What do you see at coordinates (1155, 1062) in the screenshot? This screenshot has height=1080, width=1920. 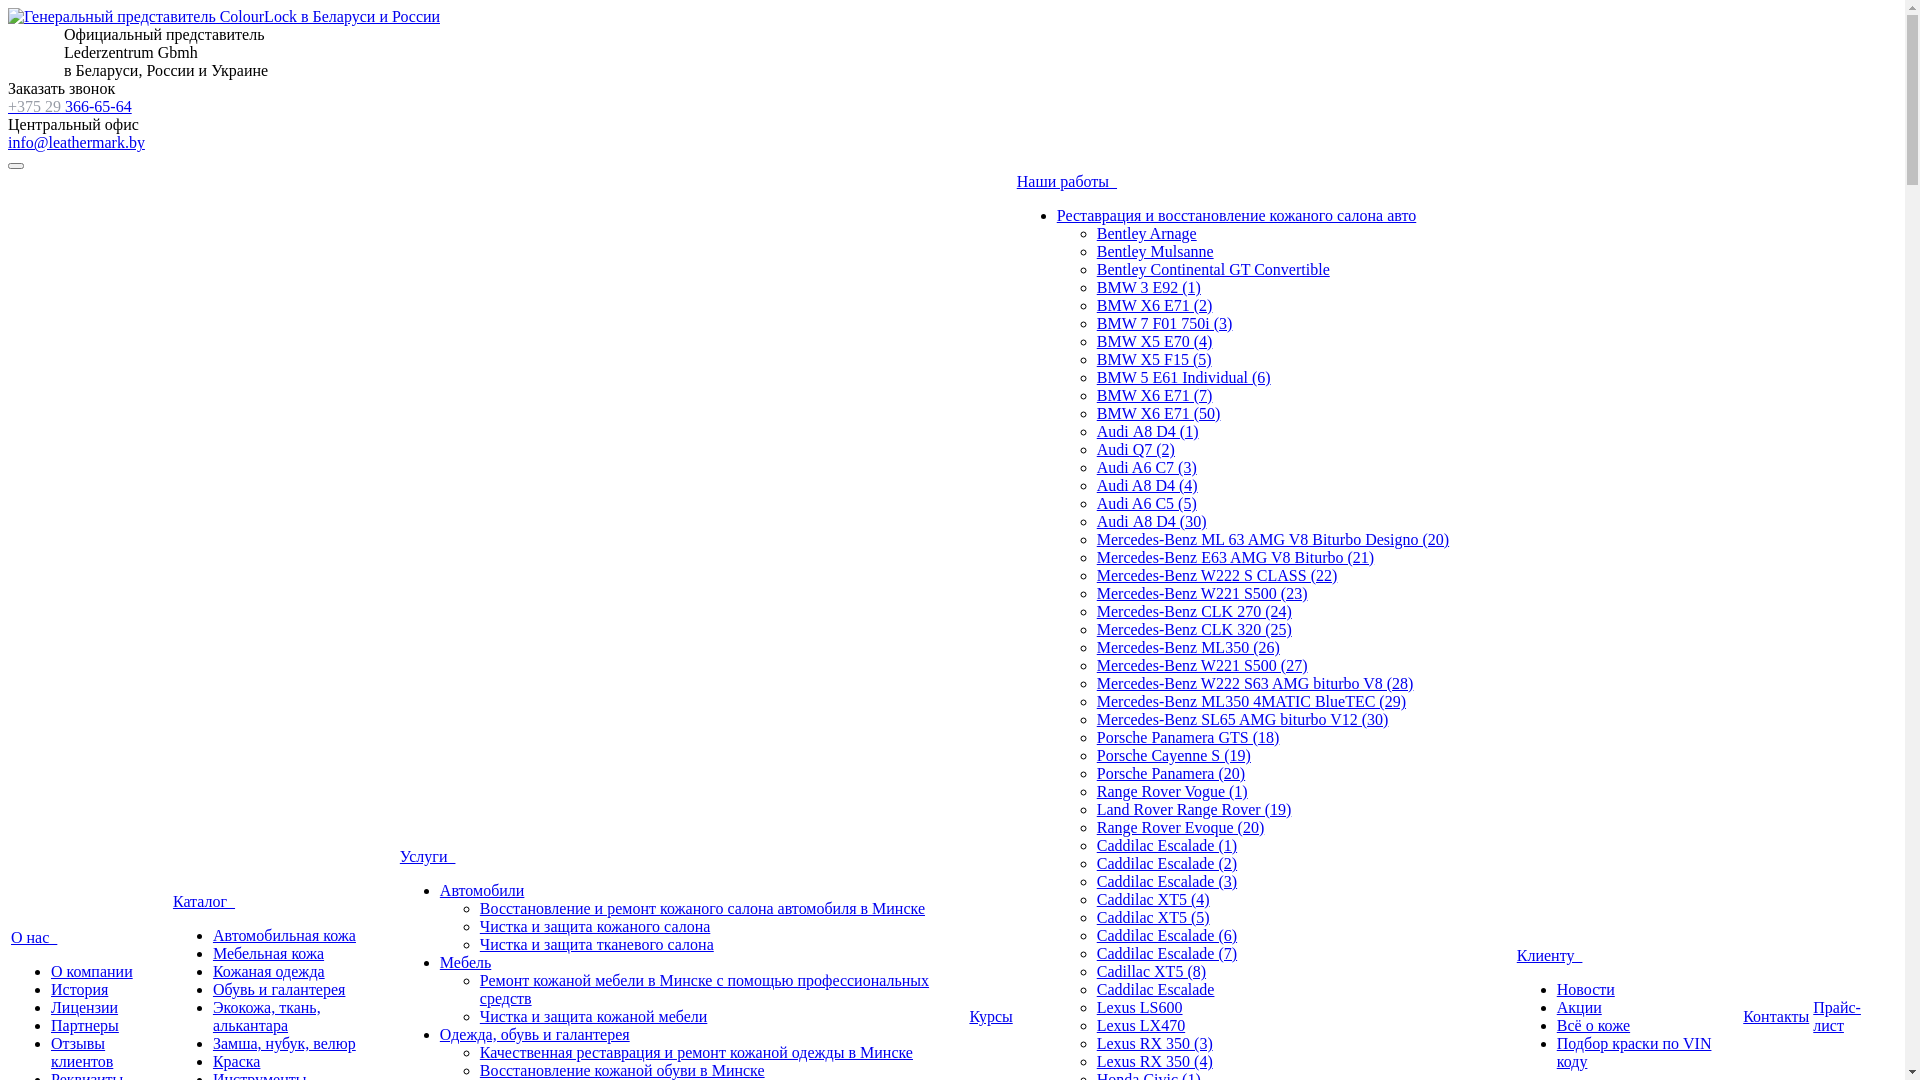 I see `Lexus RX 350 (4)` at bounding box center [1155, 1062].